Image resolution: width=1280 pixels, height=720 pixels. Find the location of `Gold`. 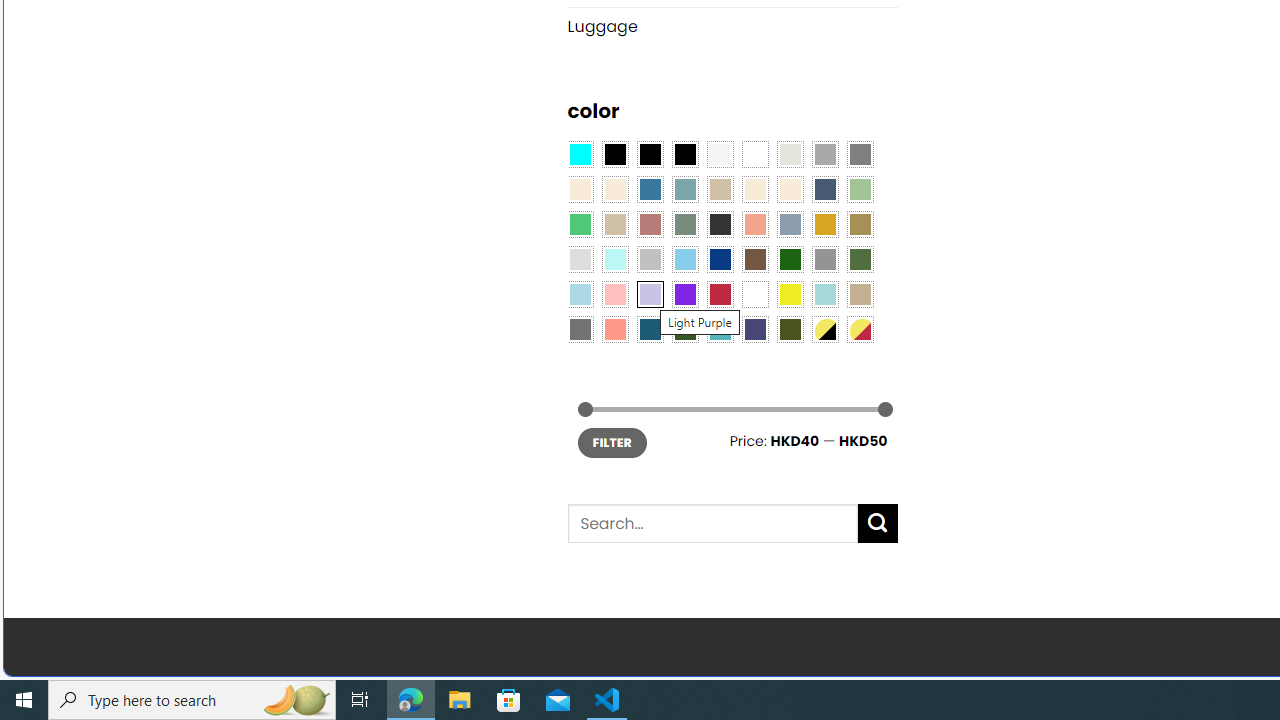

Gold is located at coordinates (824, 224).